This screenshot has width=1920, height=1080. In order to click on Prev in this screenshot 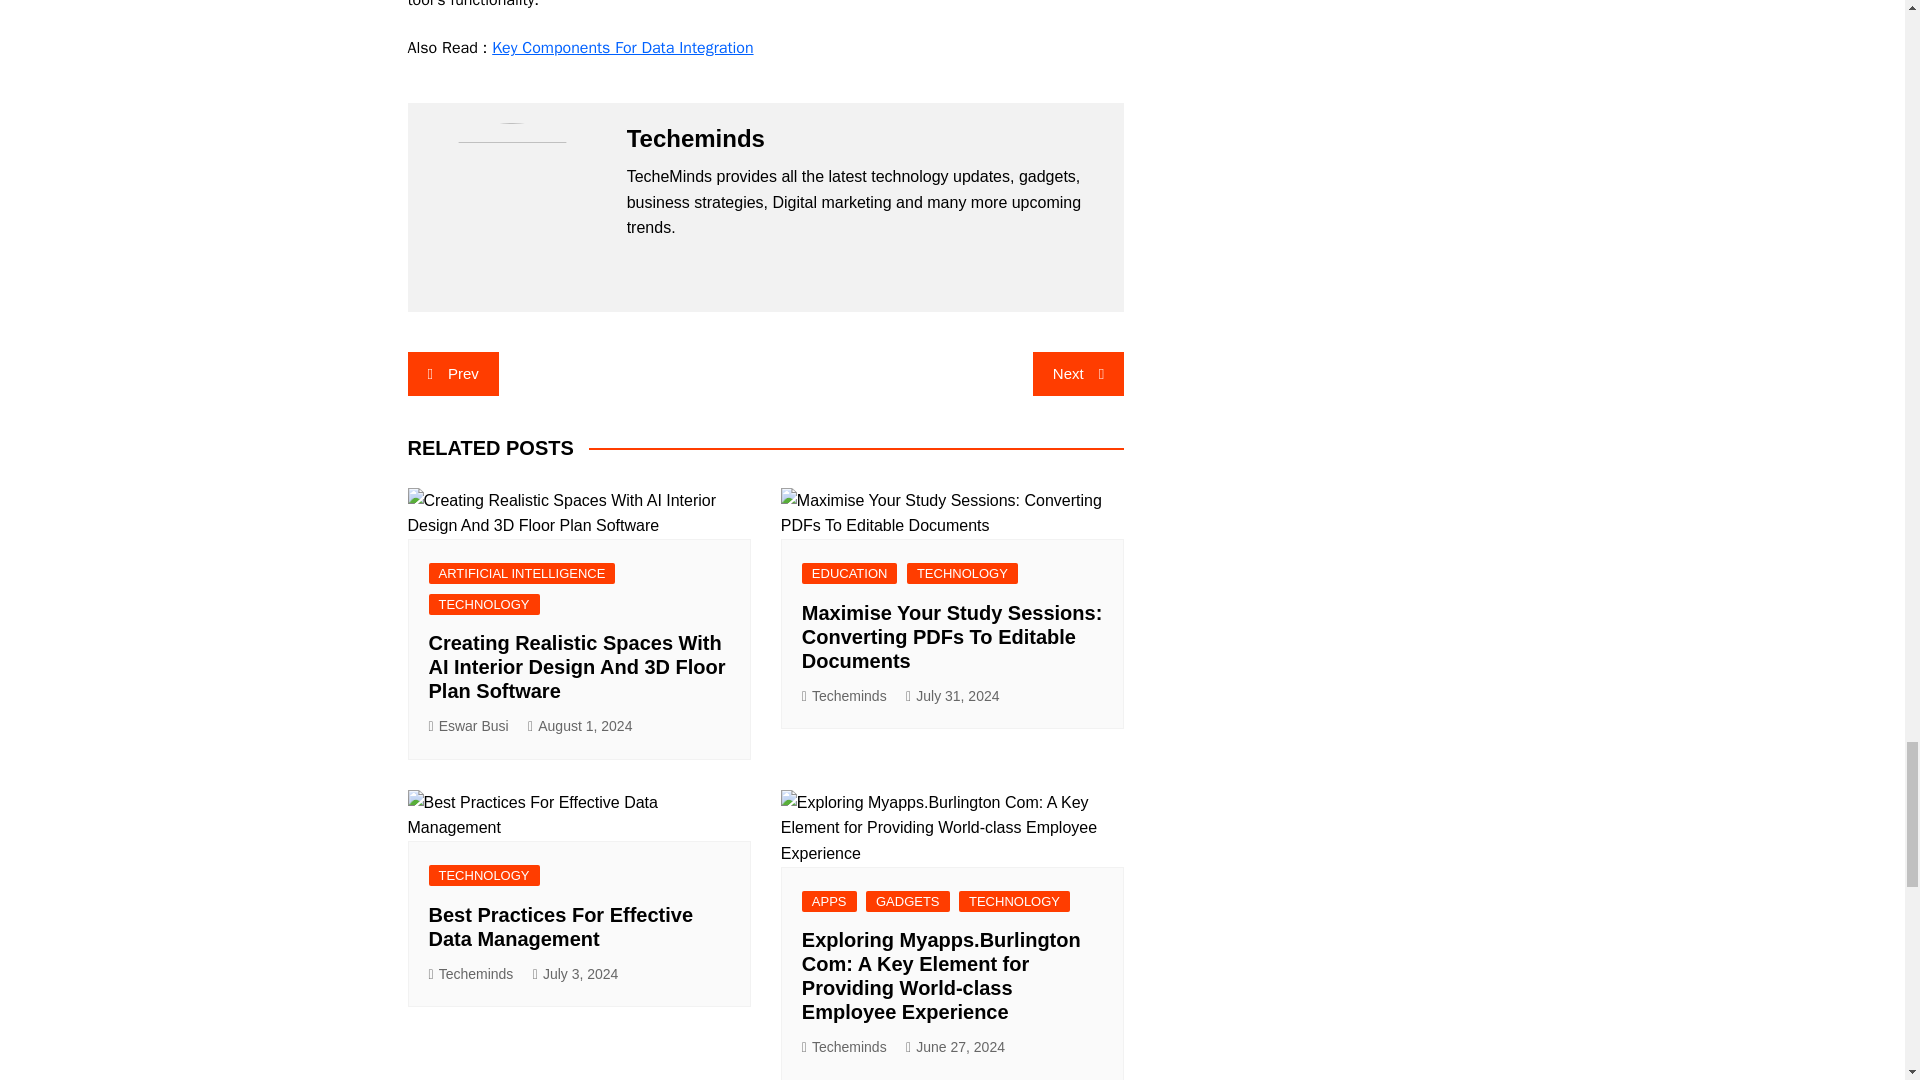, I will do `click(453, 374)`.